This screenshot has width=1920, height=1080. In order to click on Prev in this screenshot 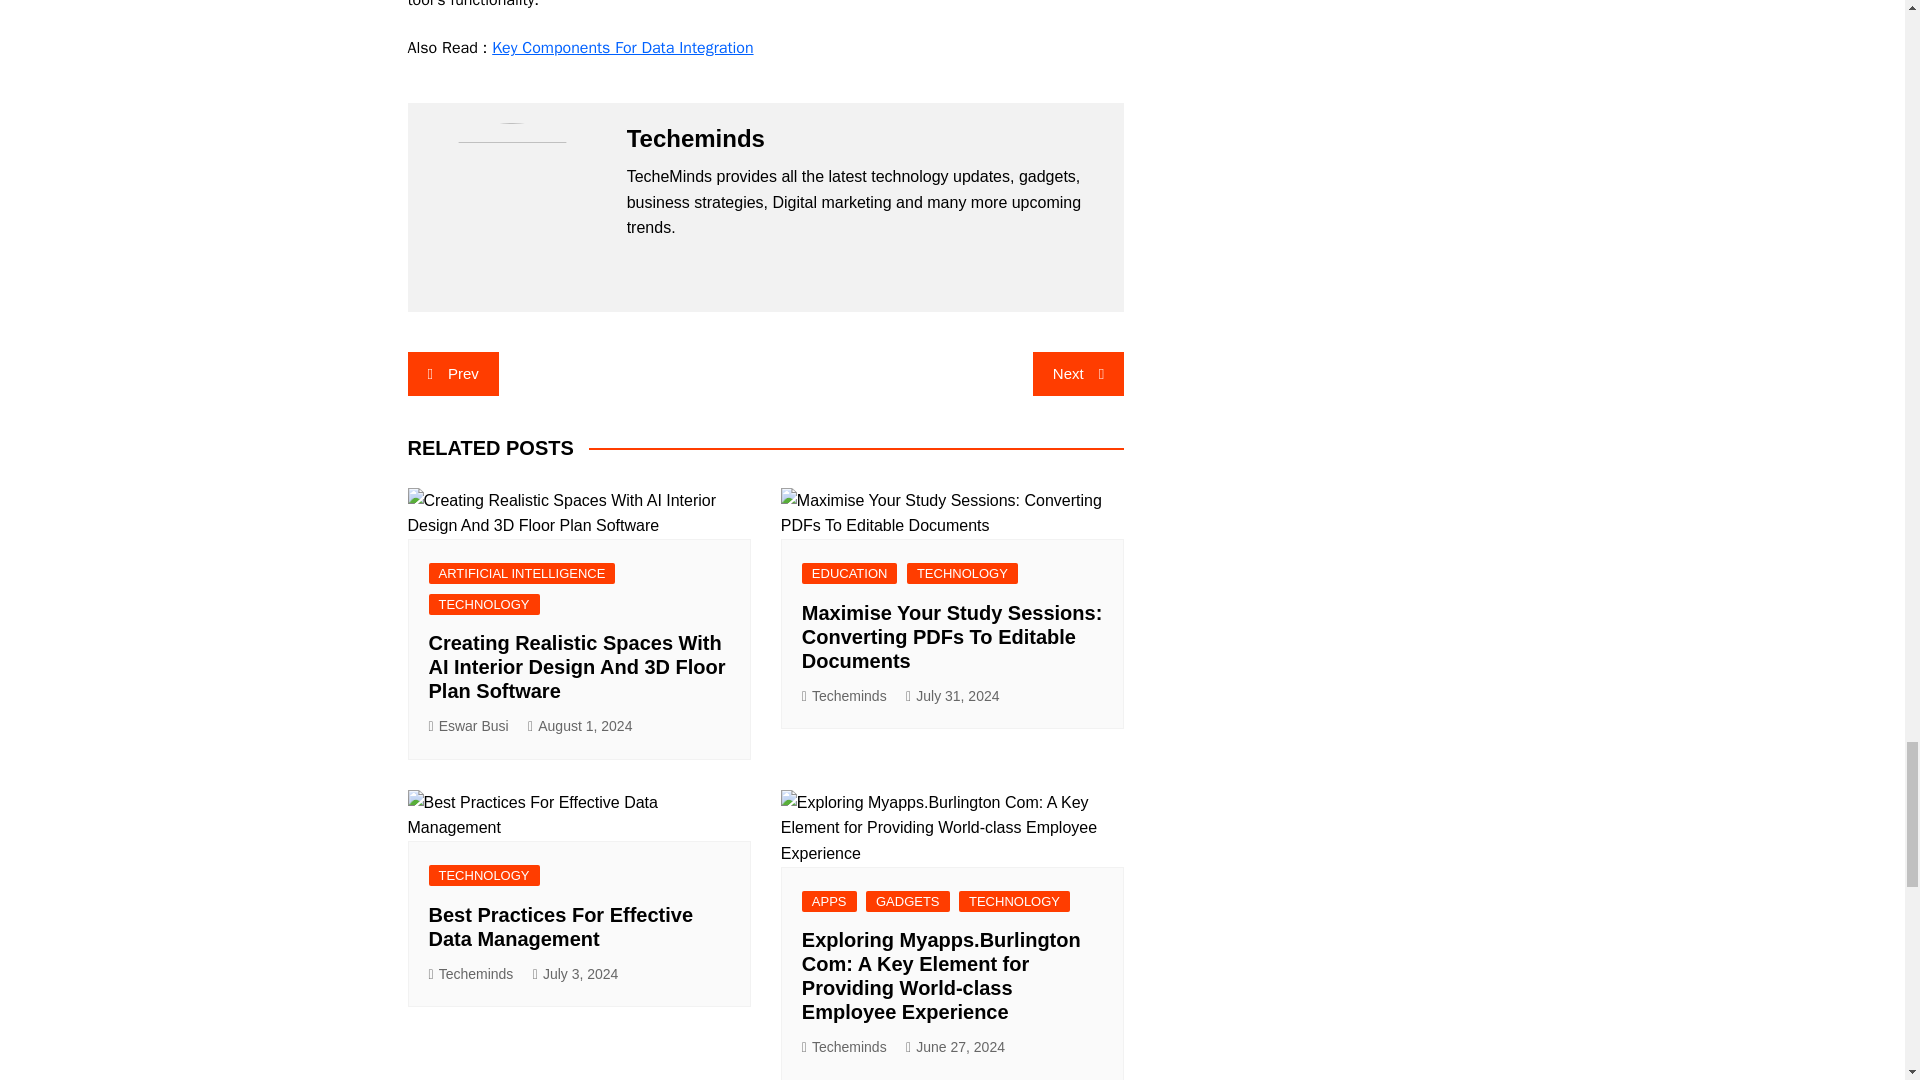, I will do `click(453, 374)`.